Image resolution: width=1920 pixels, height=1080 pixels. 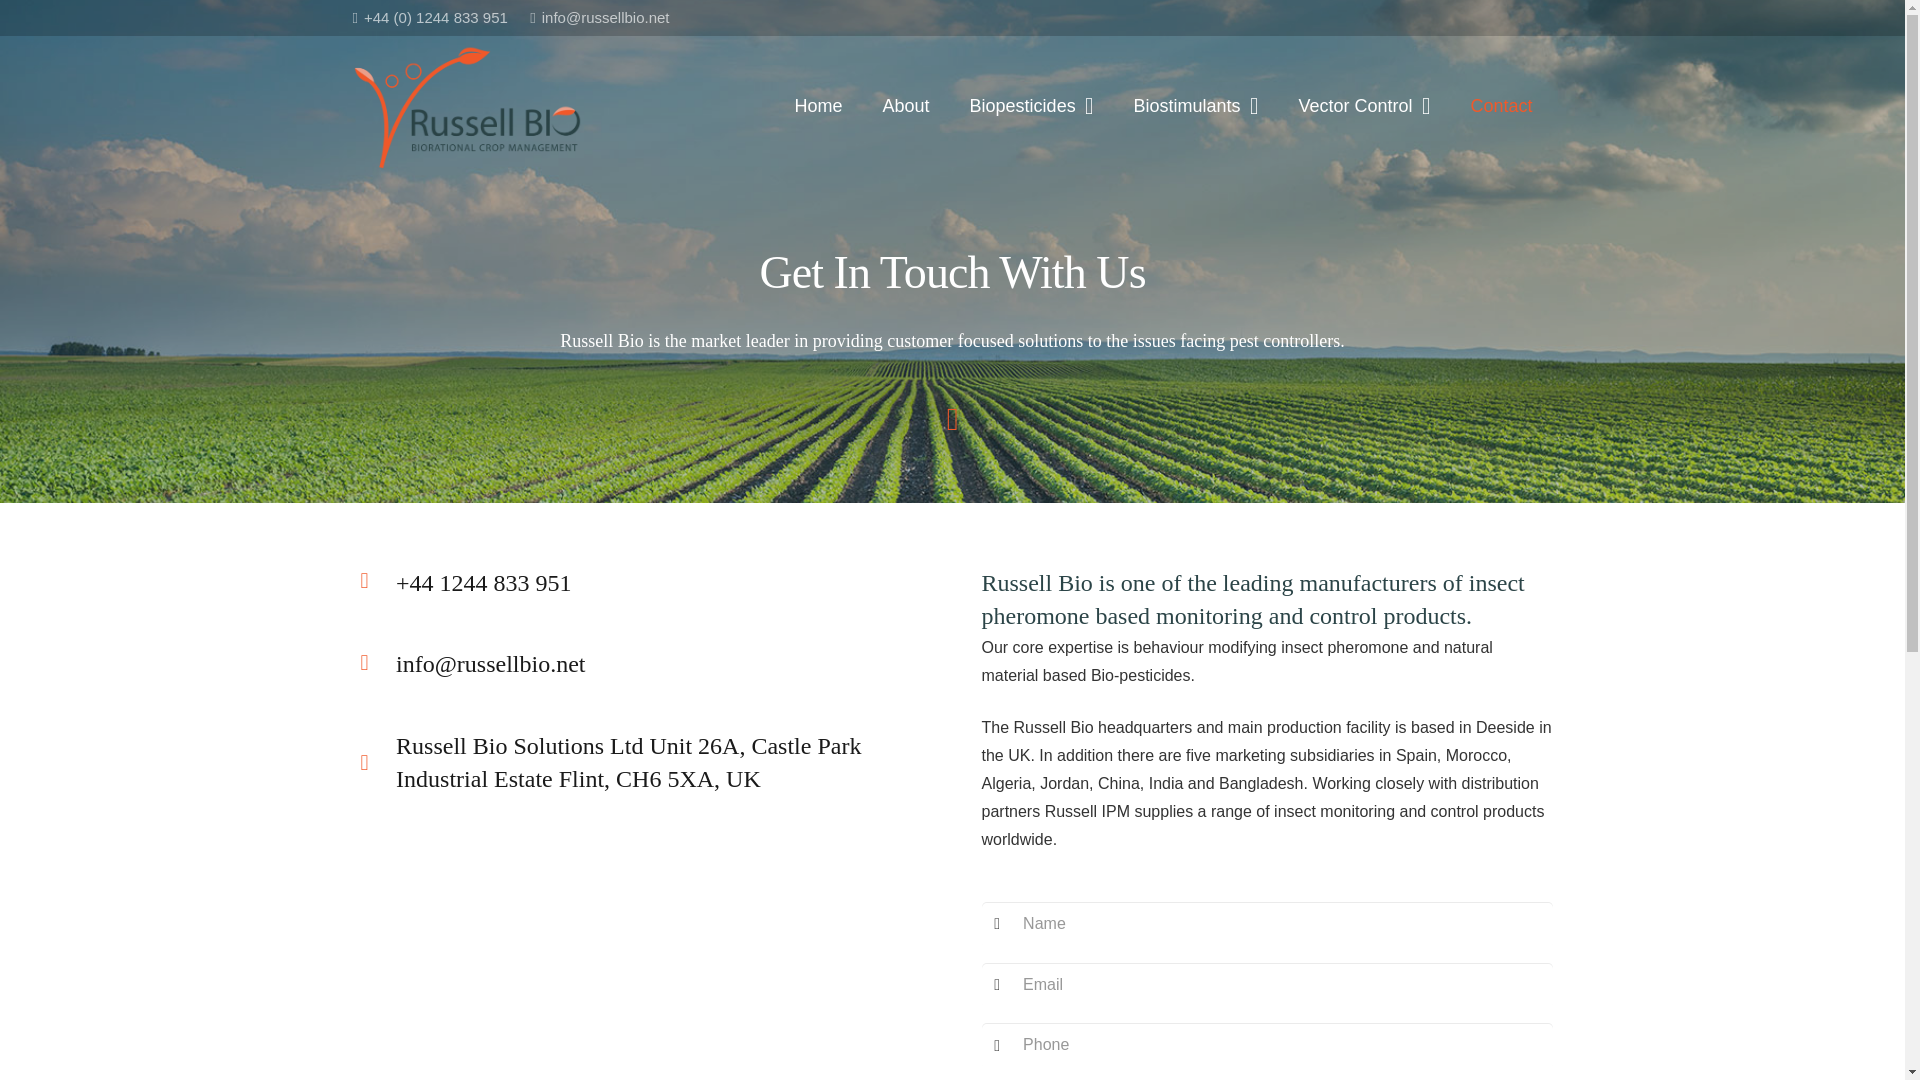 I want to click on Biopesticides, so click(x=1032, y=106).